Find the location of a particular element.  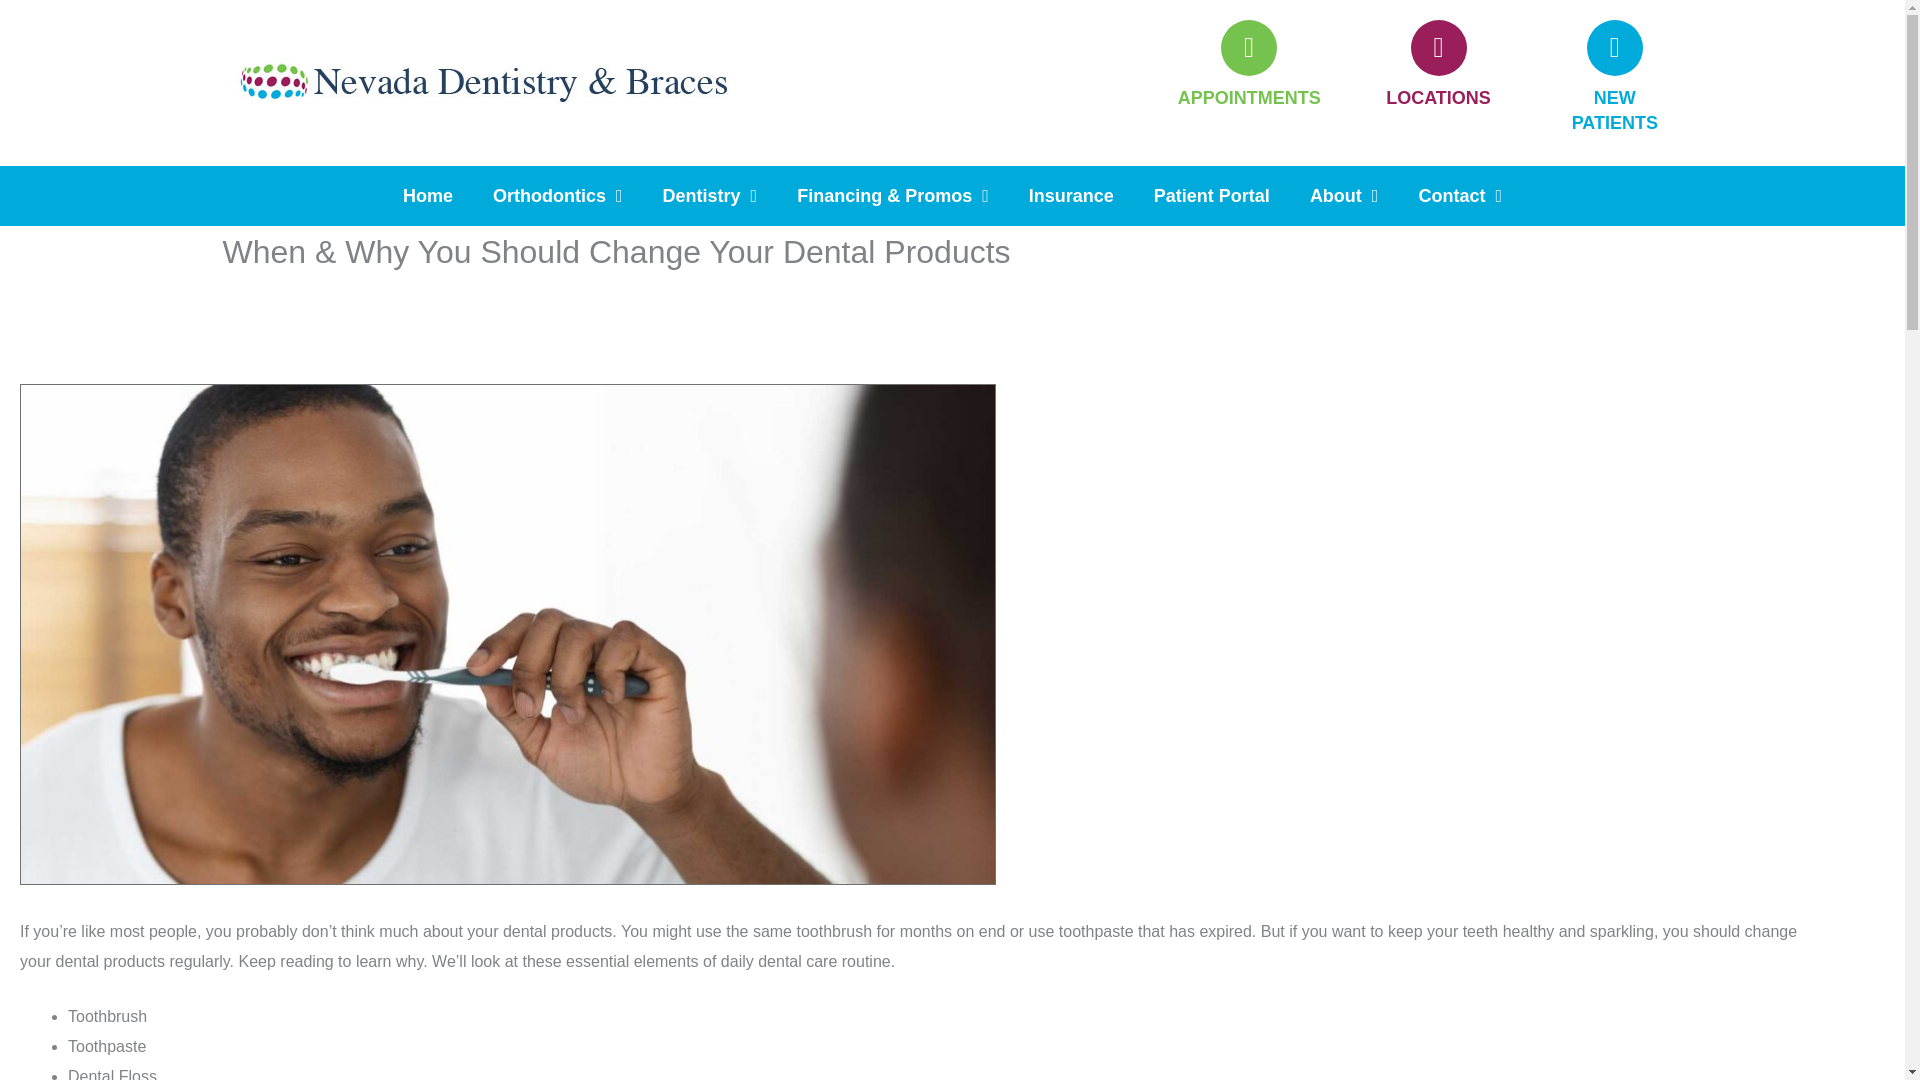

LOCATIONS is located at coordinates (1438, 98).